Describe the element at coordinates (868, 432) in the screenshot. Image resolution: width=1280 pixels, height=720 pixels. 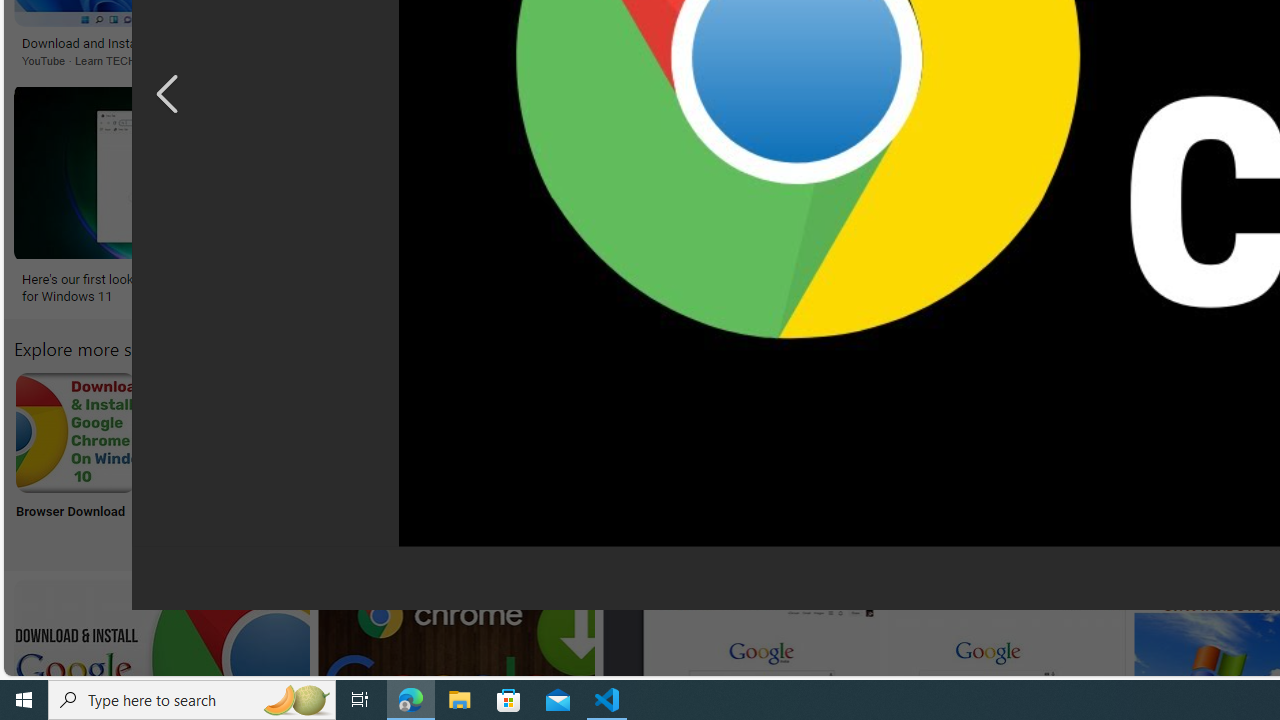
I see `Chrome Icon.png` at that location.